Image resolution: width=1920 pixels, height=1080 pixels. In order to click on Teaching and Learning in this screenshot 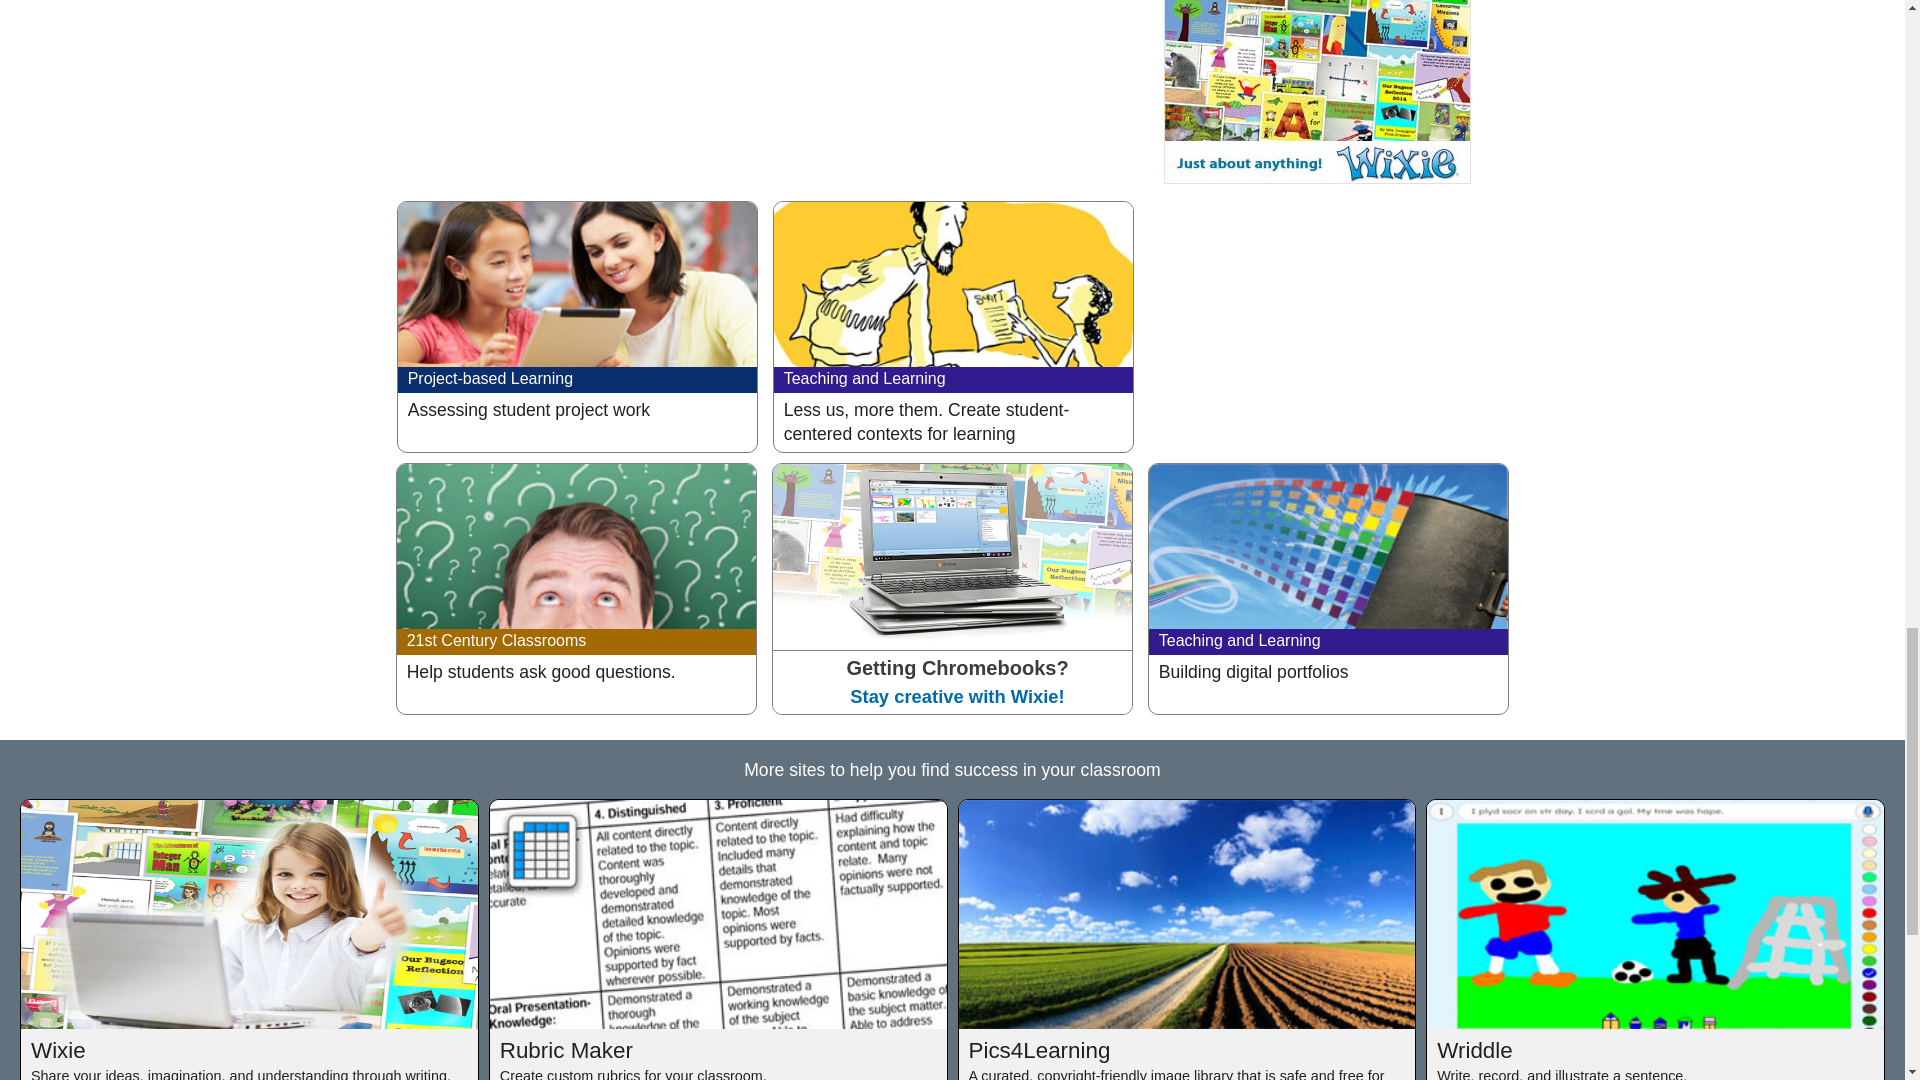, I will do `click(864, 378)`.